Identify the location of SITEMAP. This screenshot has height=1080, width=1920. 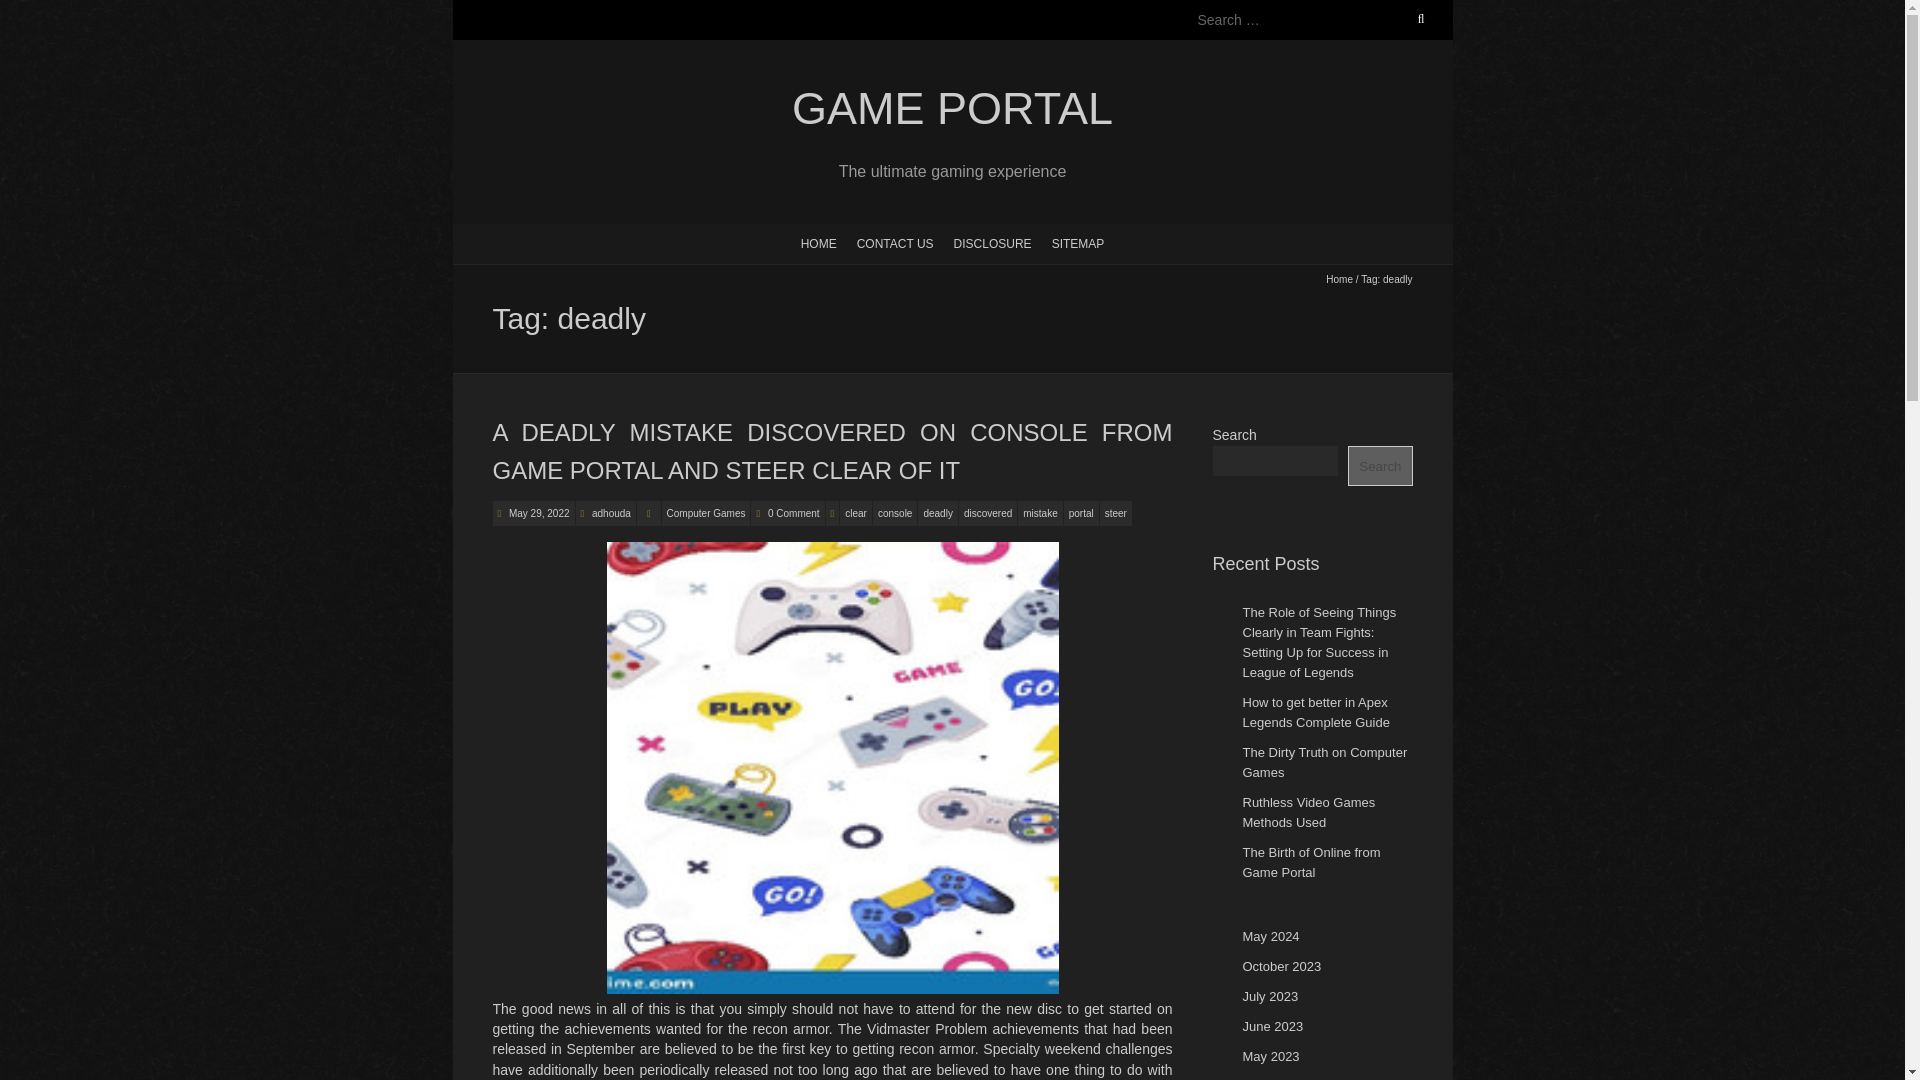
(1078, 242).